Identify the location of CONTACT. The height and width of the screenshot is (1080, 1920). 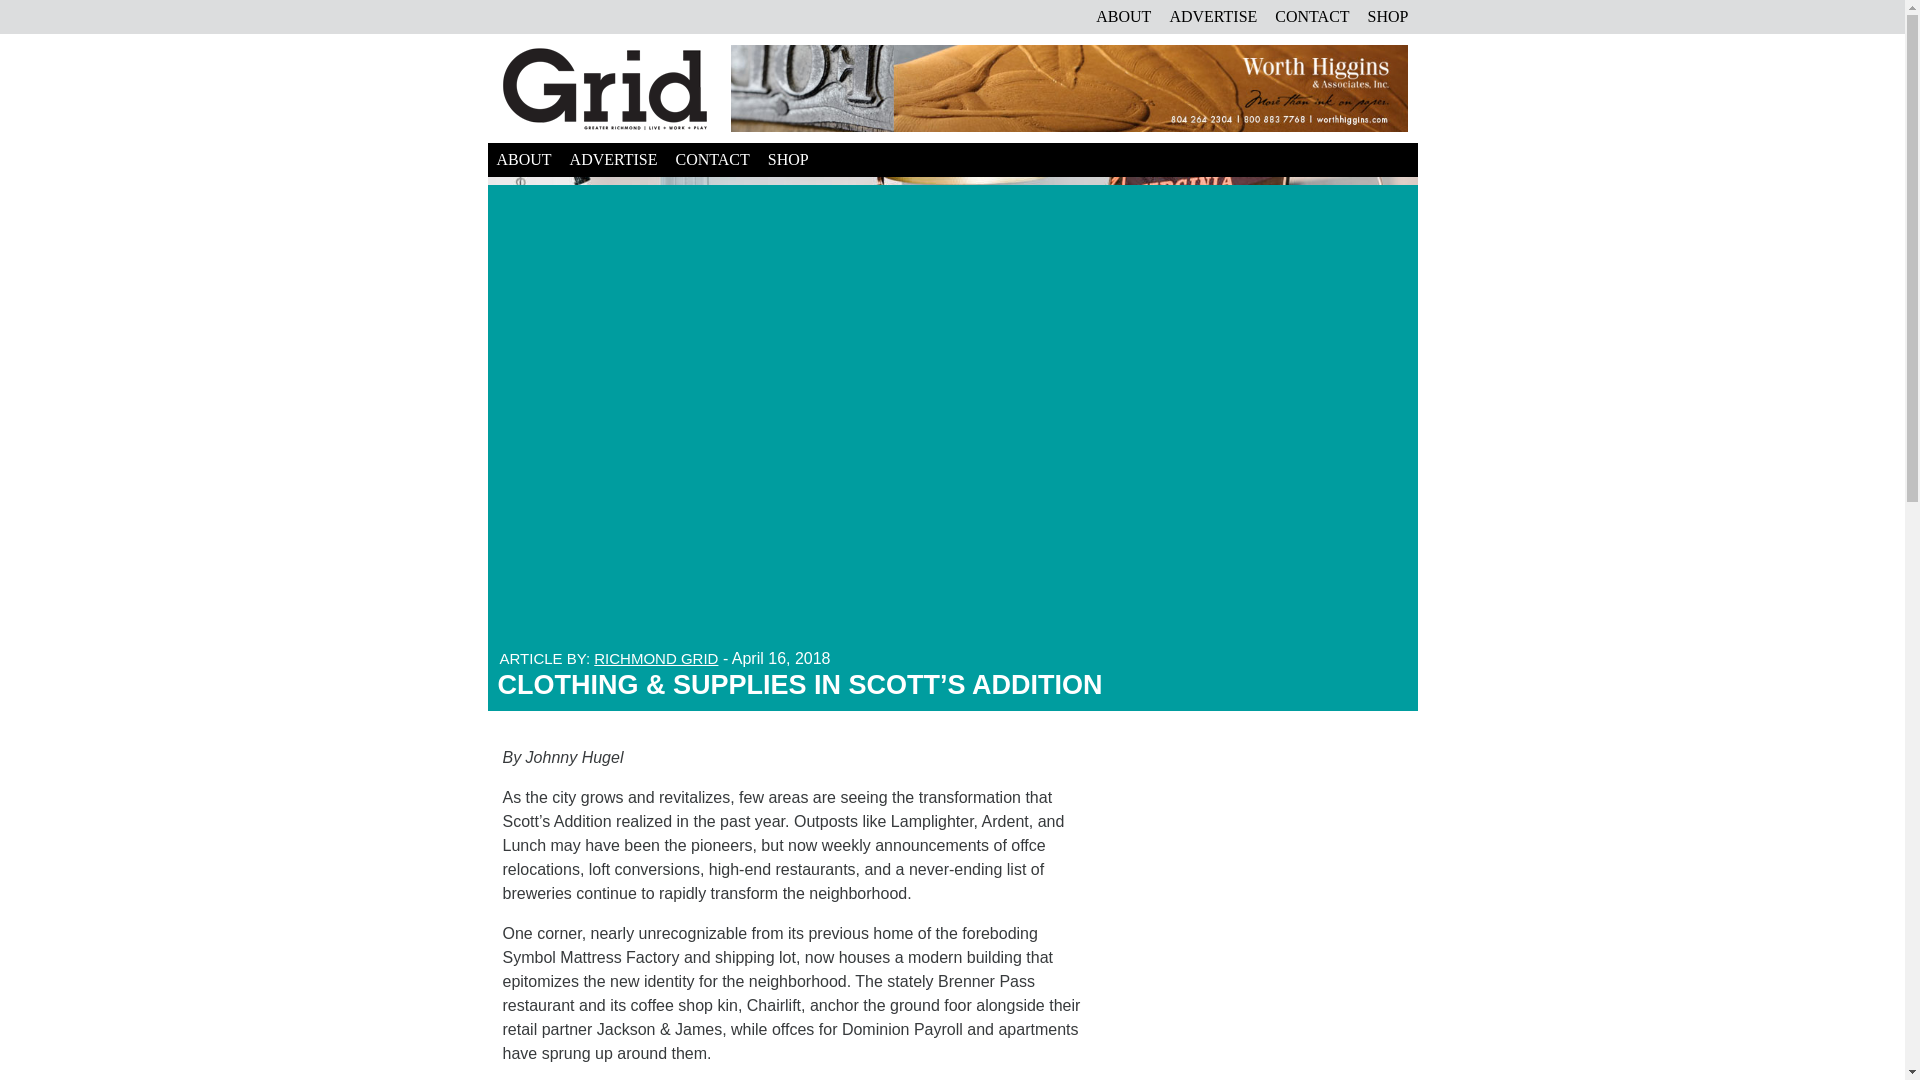
(1311, 16).